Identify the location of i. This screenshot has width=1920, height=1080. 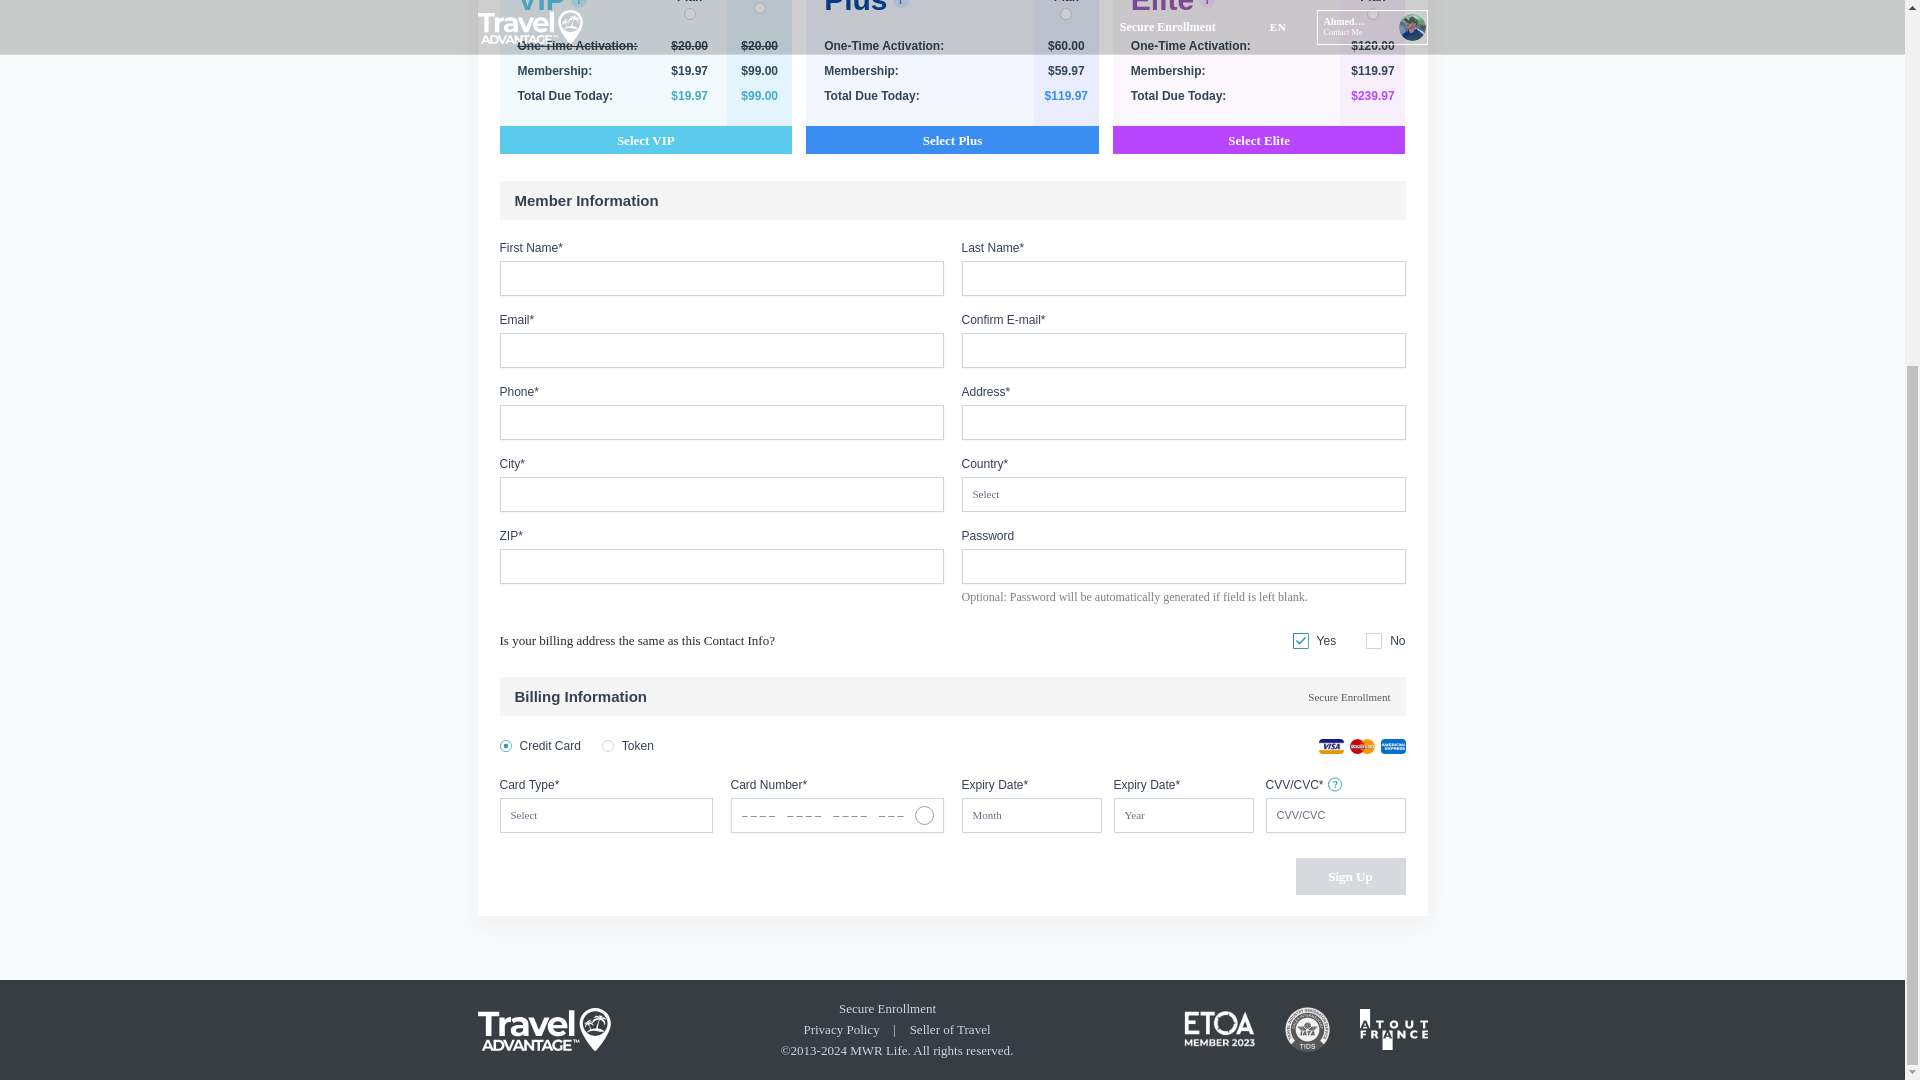
(900, 3).